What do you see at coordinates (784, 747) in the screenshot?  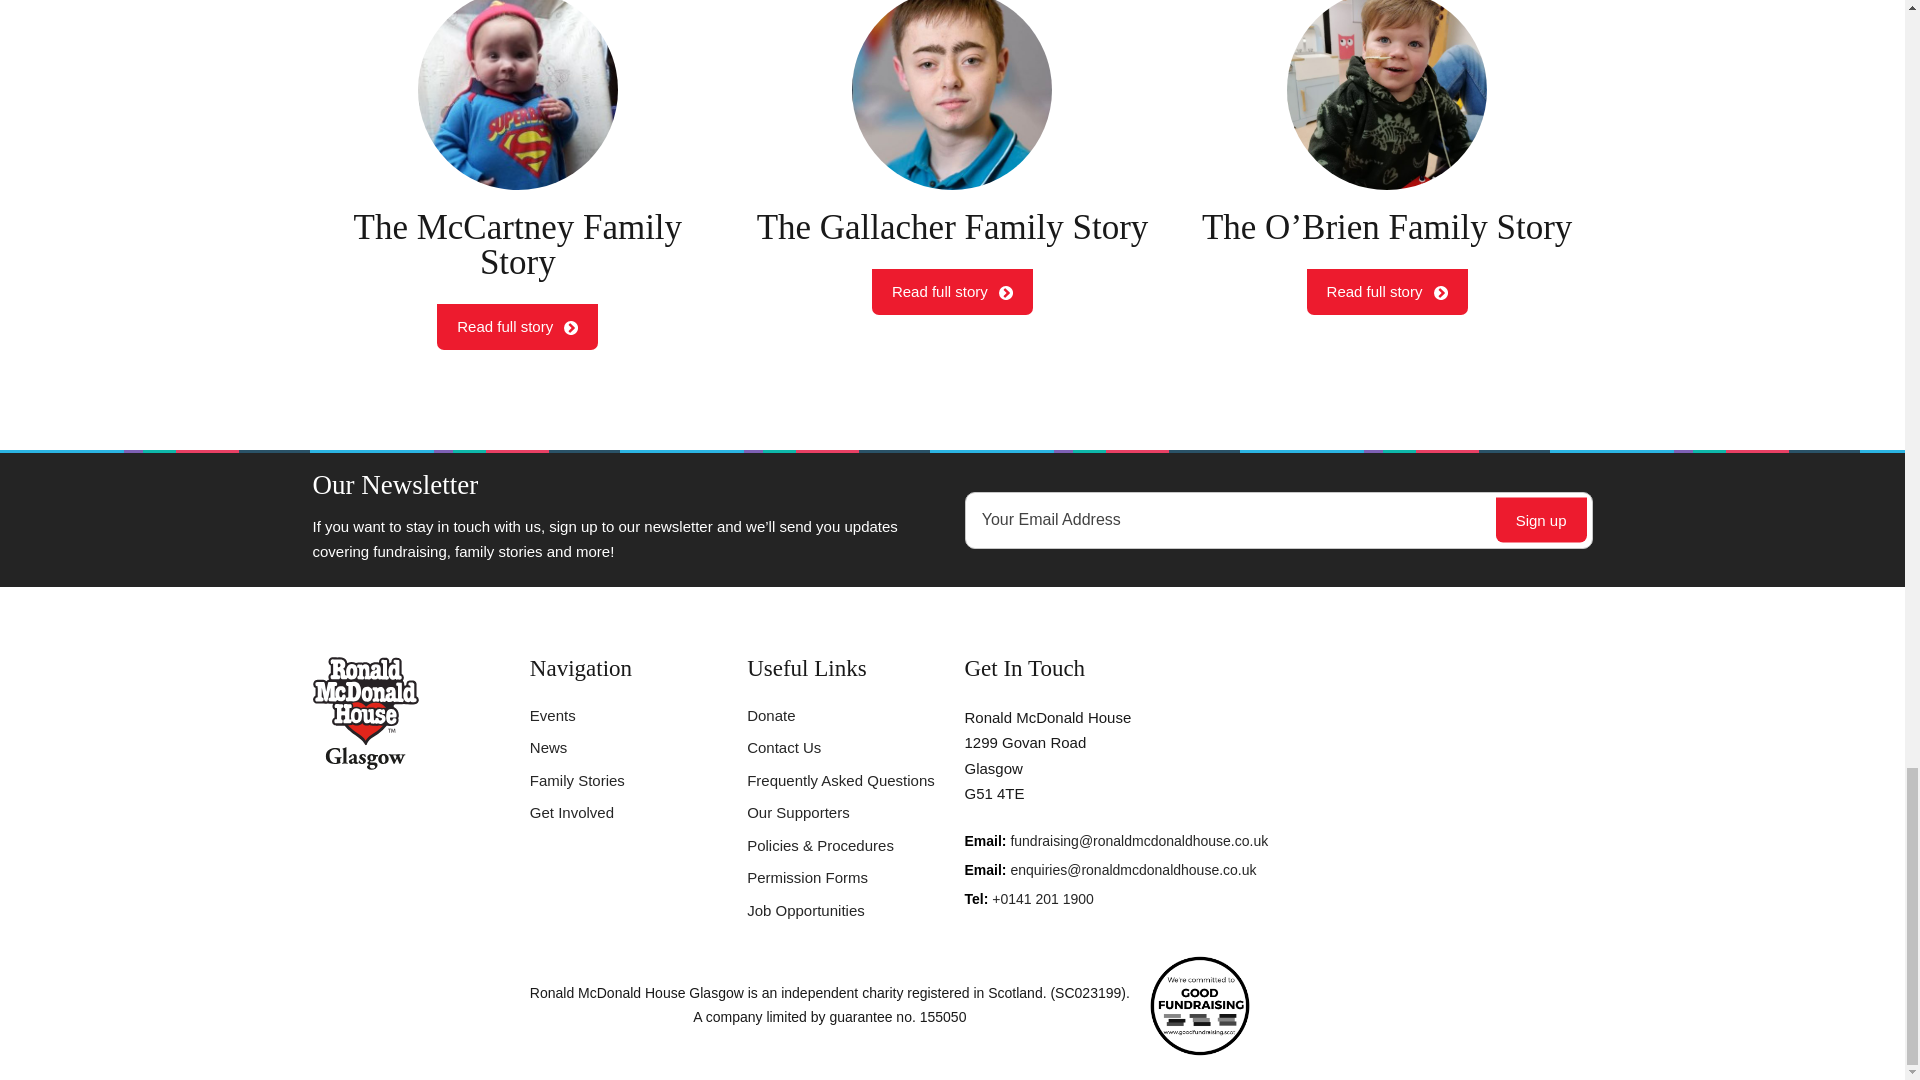 I see `Events` at bounding box center [784, 747].